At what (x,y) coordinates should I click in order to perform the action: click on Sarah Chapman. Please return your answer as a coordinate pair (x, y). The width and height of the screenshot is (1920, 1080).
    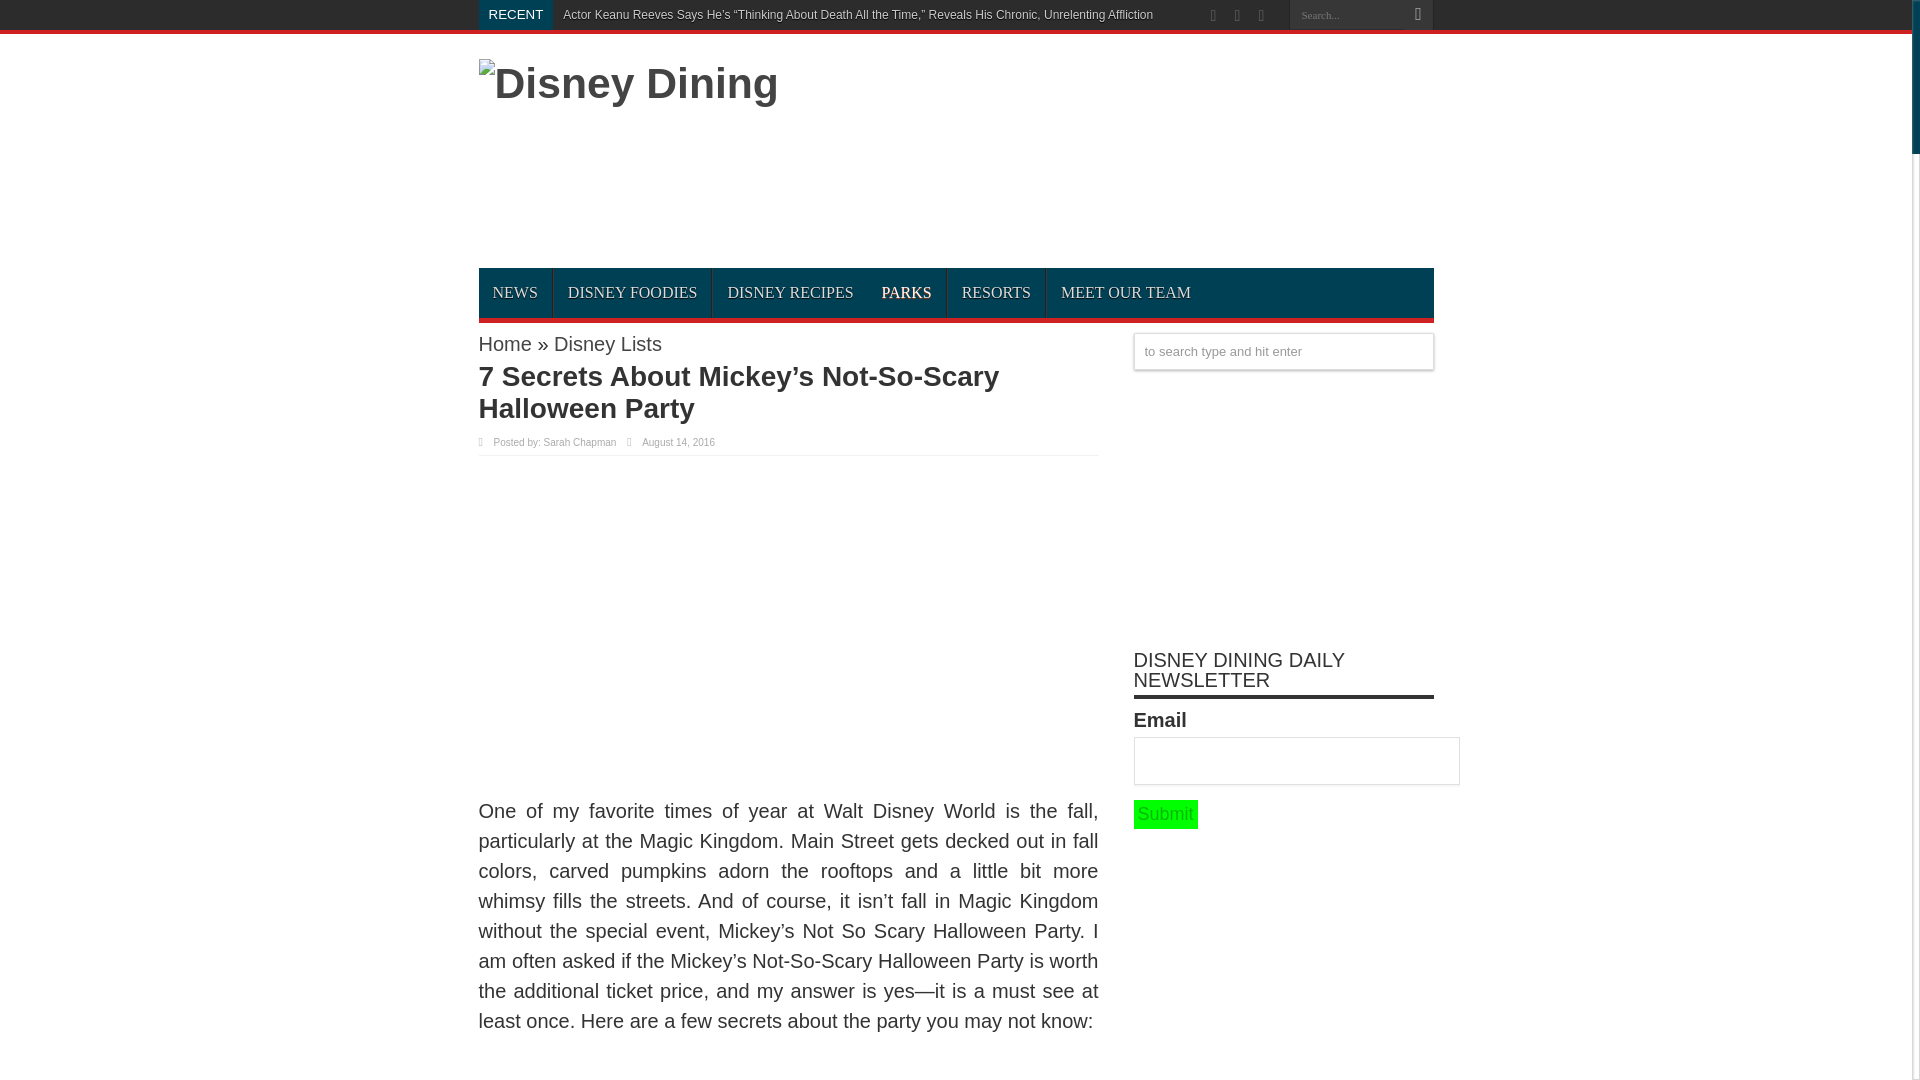
    Looking at the image, I should click on (580, 442).